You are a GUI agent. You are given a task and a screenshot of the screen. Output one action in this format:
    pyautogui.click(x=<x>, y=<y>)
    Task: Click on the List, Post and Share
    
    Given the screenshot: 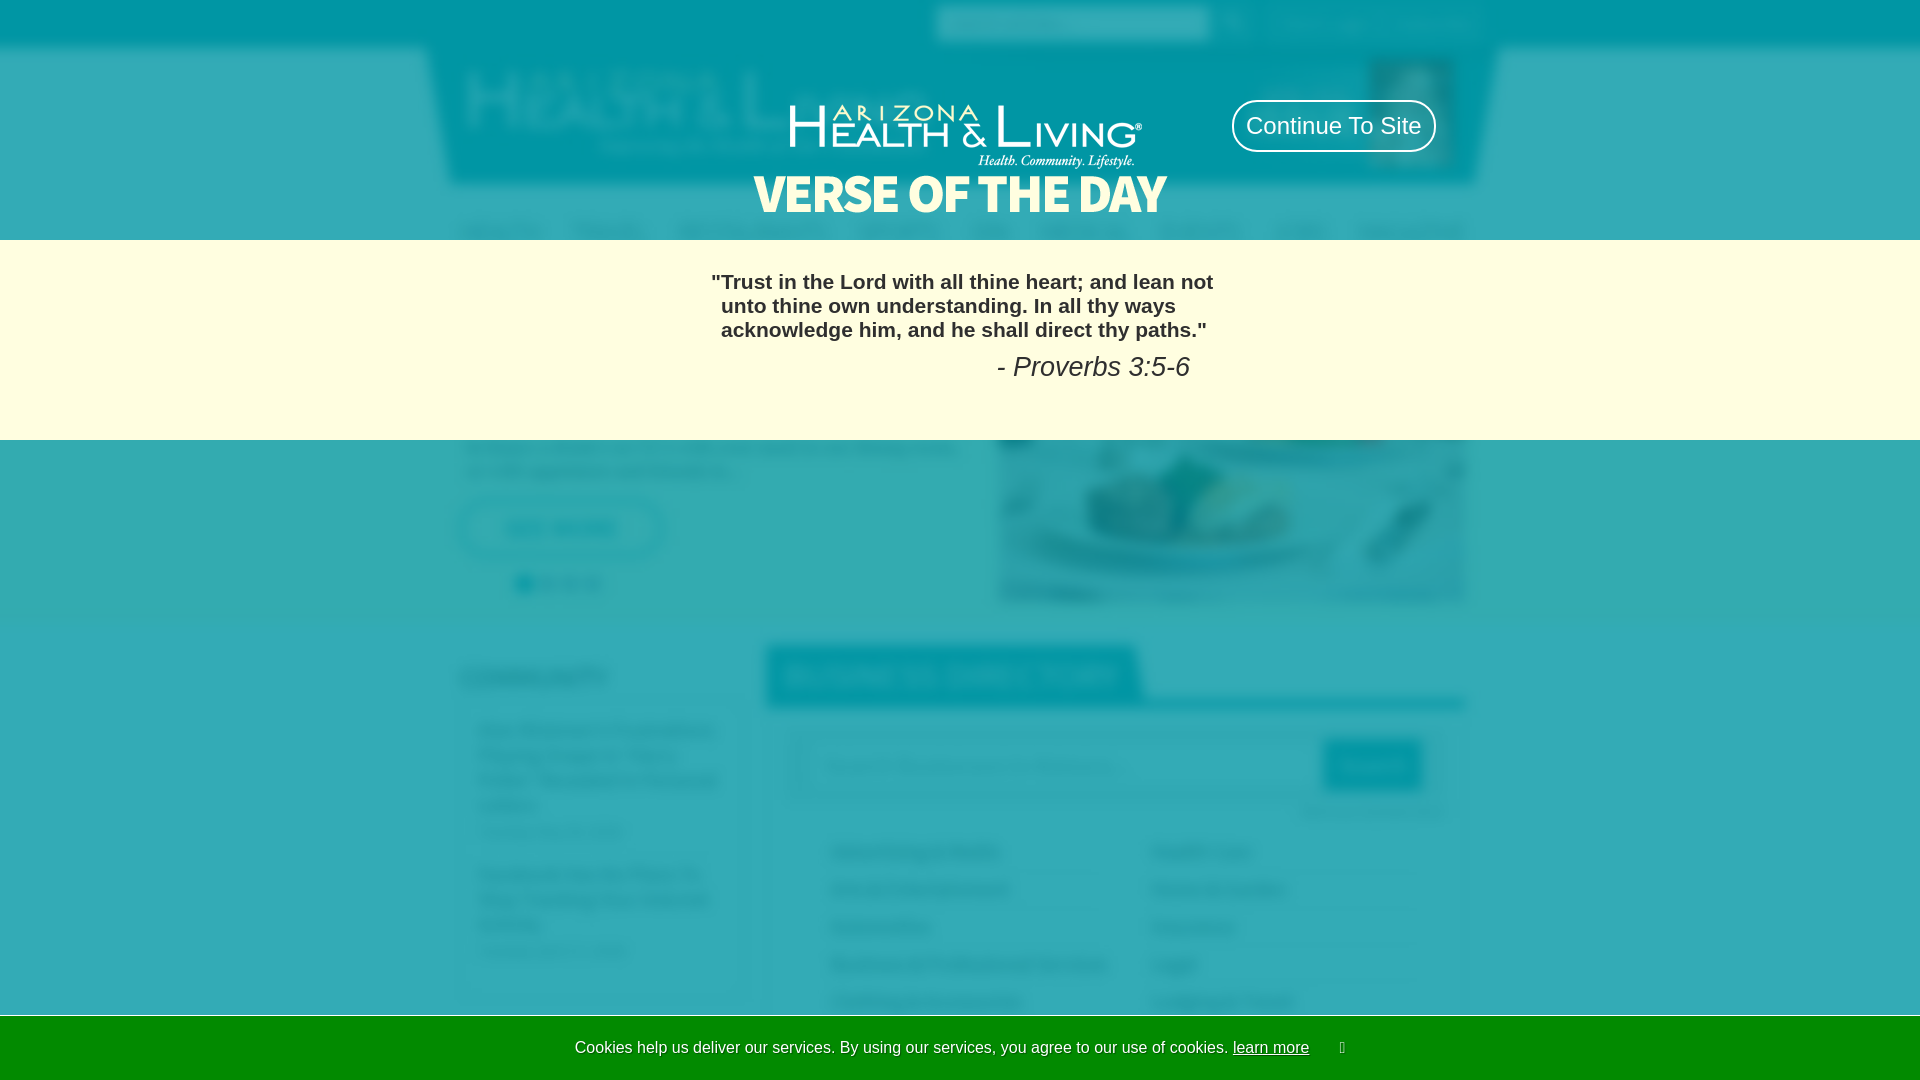 What is the action you would take?
    pyautogui.click(x=960, y=170)
    